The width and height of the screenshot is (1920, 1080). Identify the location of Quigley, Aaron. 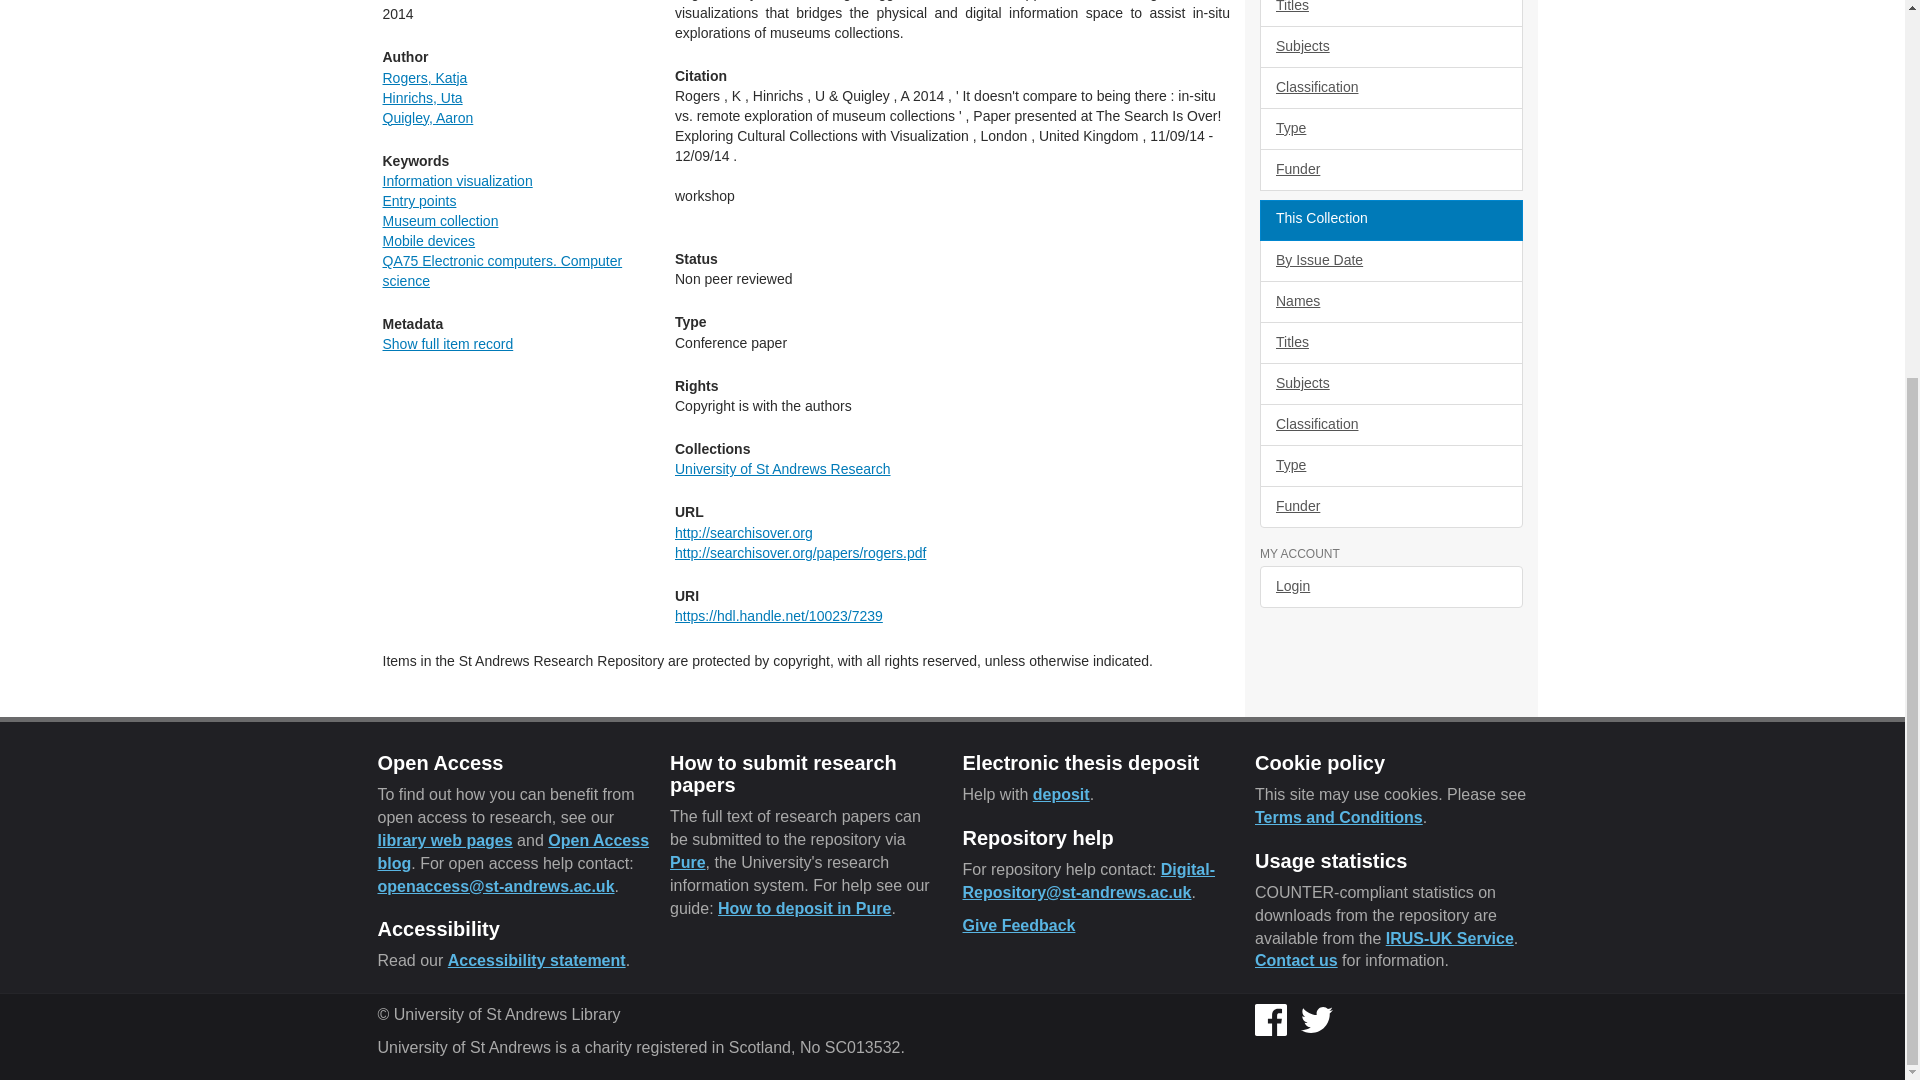
(427, 118).